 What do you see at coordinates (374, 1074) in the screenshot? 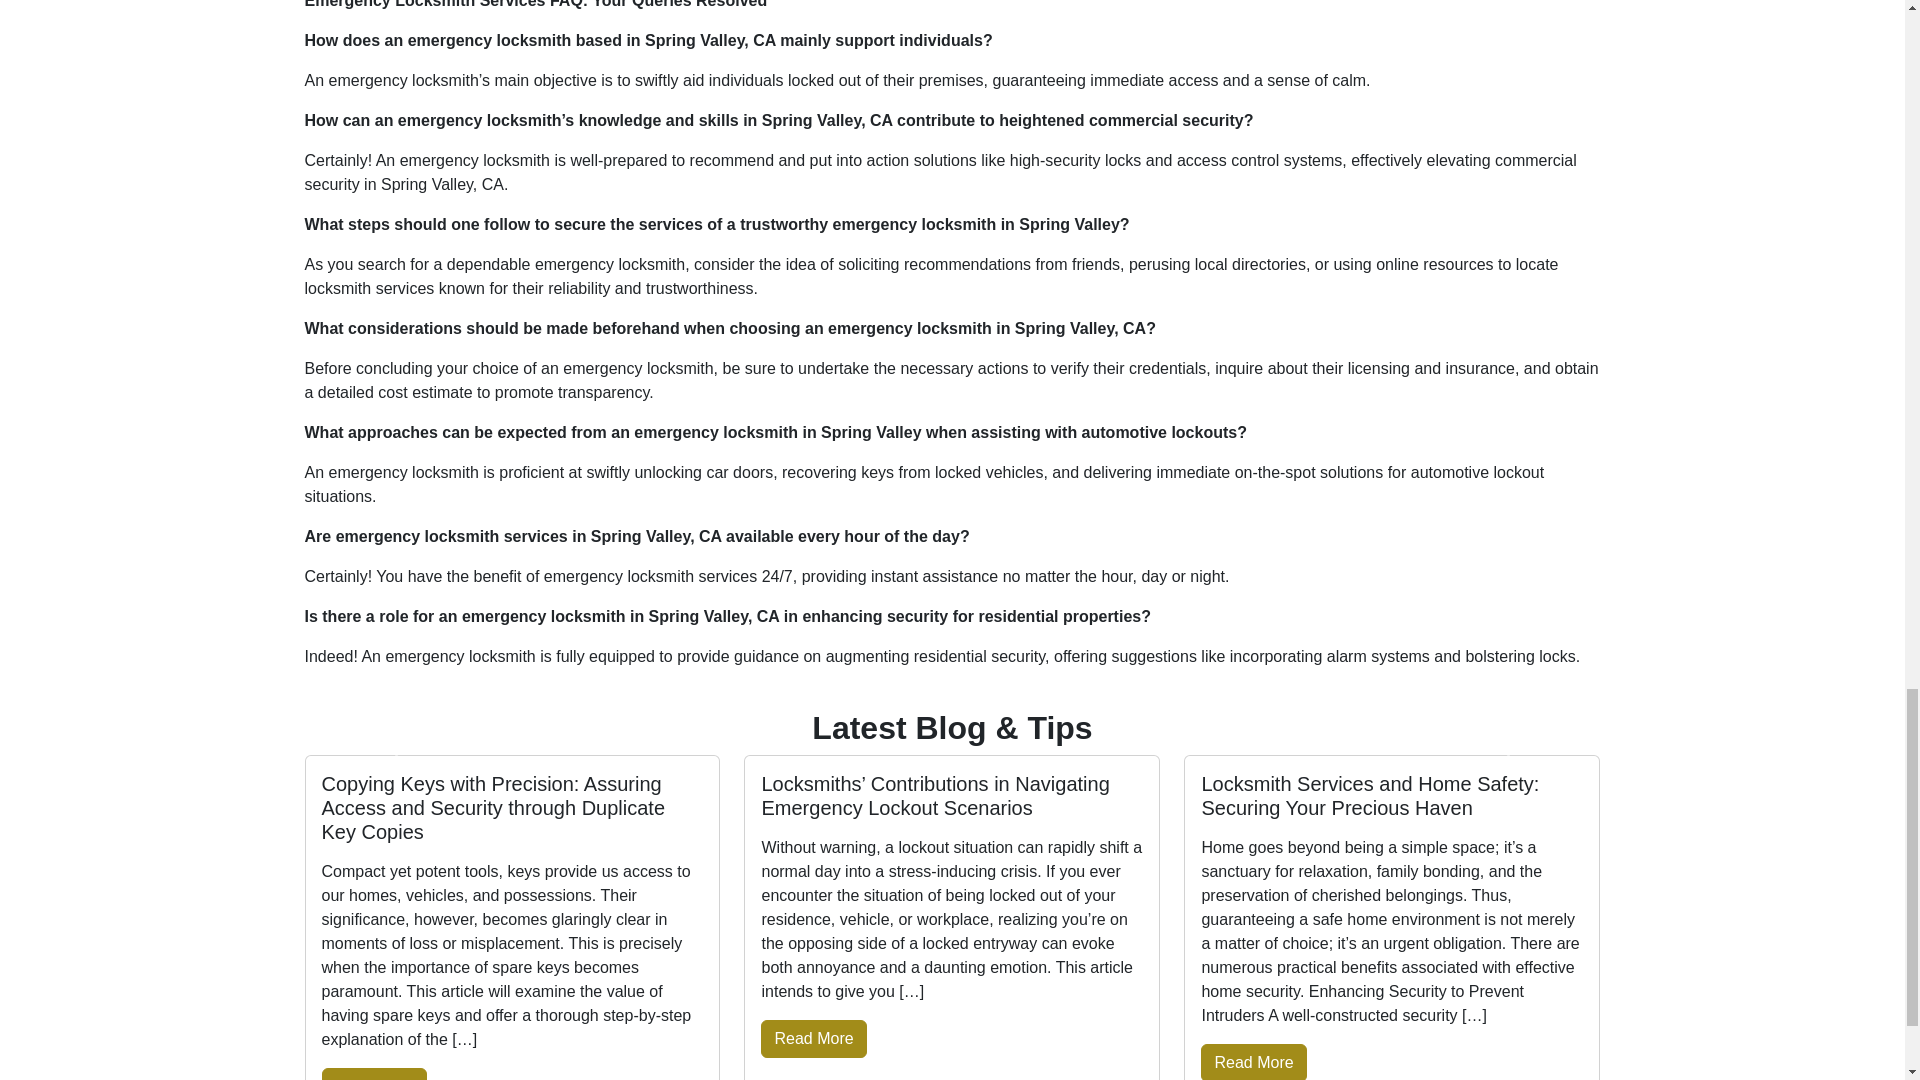
I see `Read More` at bounding box center [374, 1074].